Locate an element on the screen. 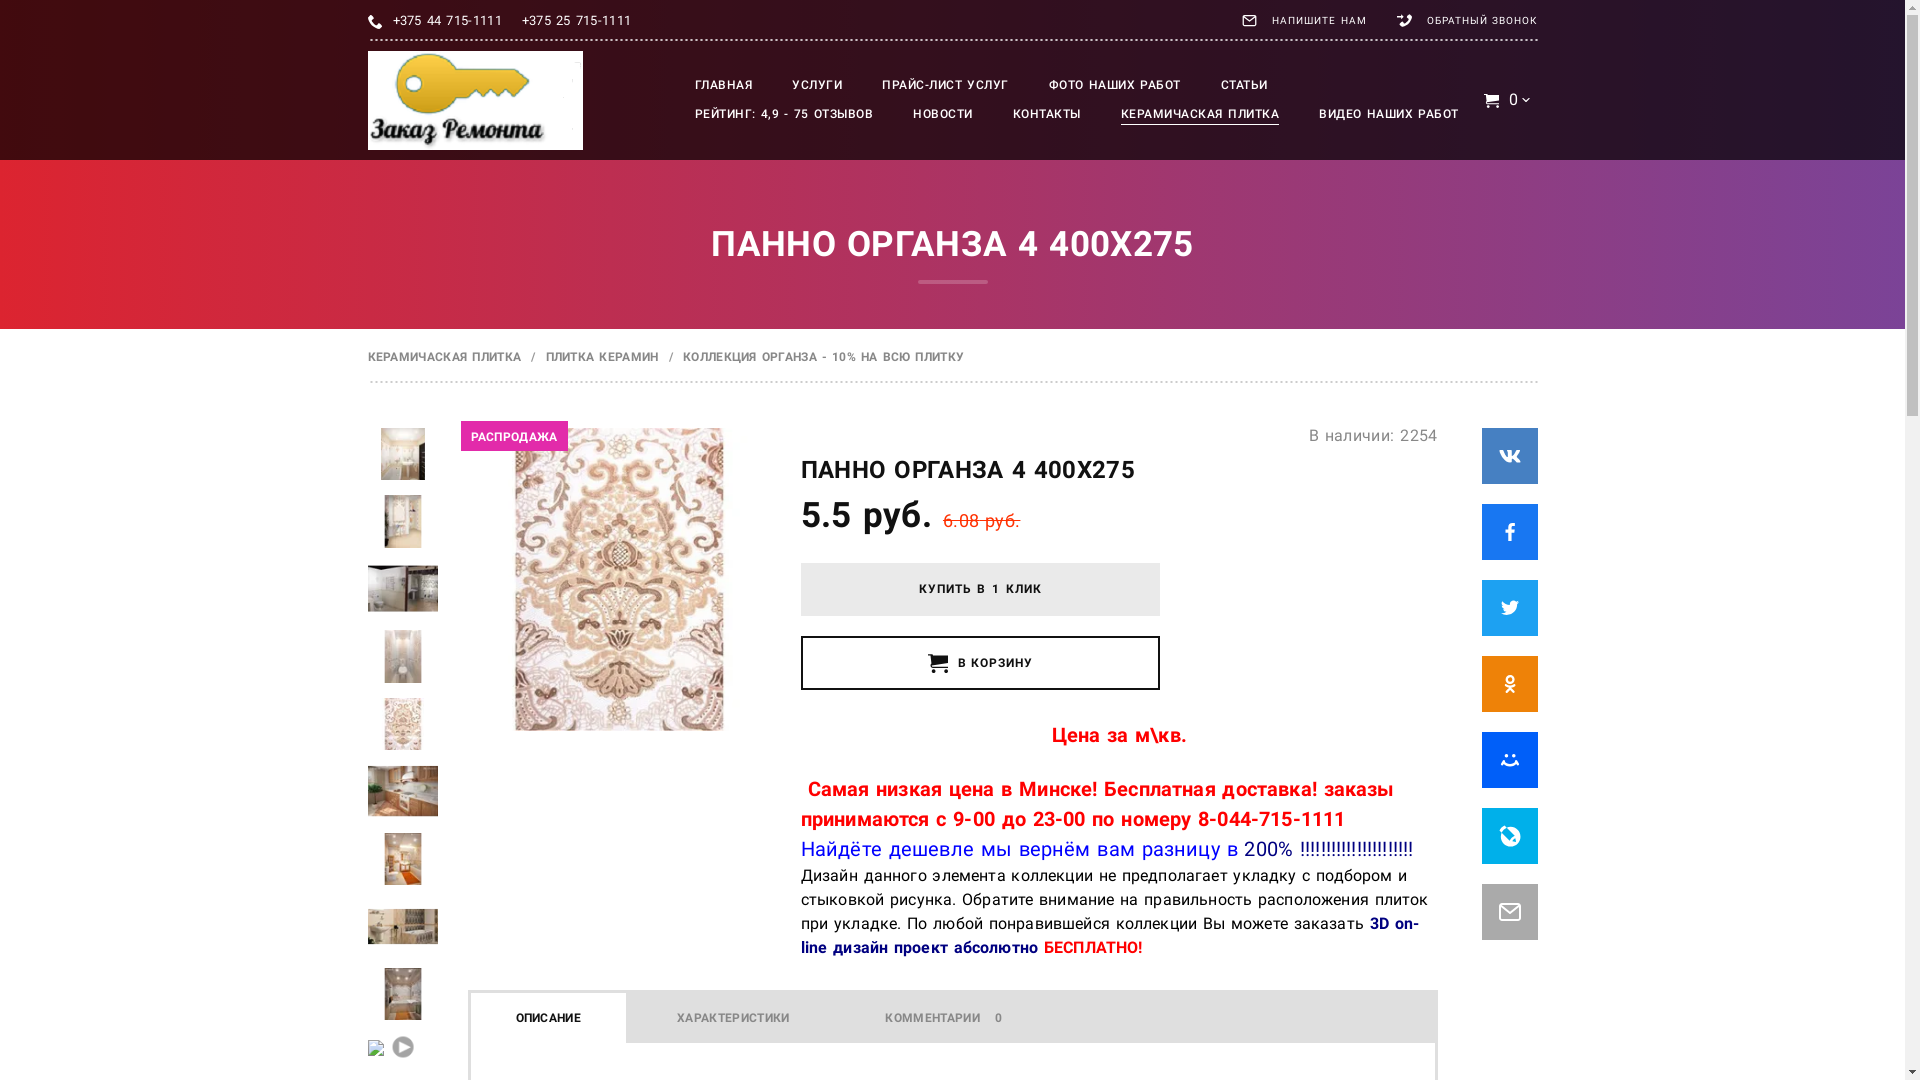 The image size is (1920, 1080). 0 is located at coordinates (1509, 100).